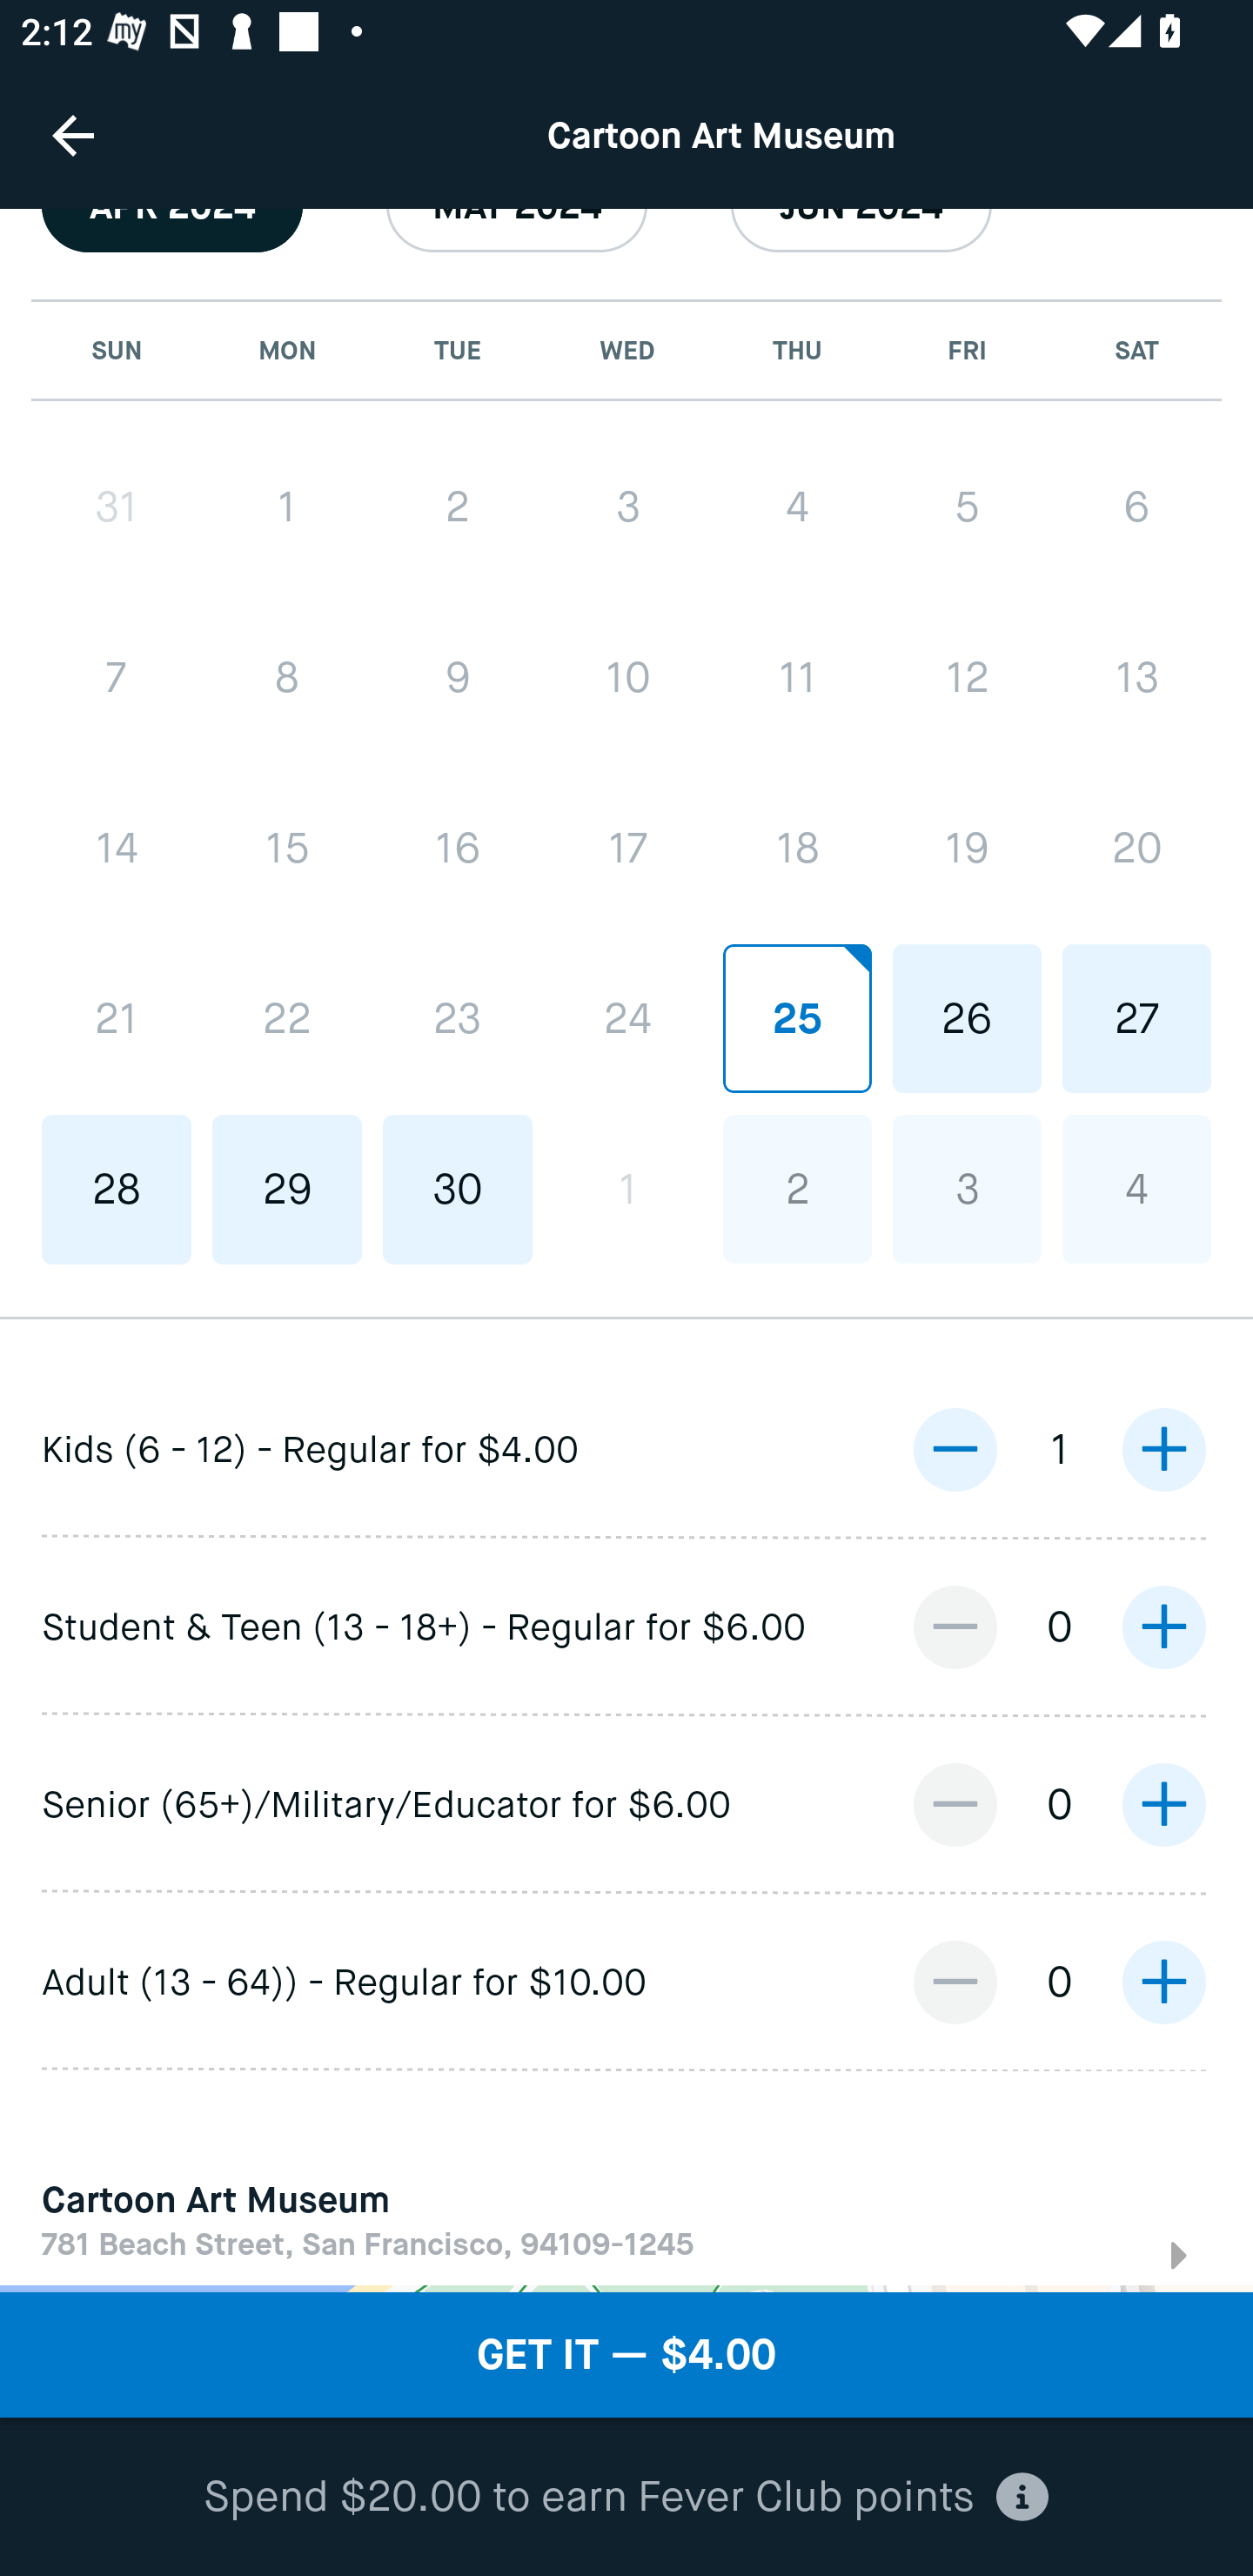  Describe the element at coordinates (797, 506) in the screenshot. I see `4` at that location.